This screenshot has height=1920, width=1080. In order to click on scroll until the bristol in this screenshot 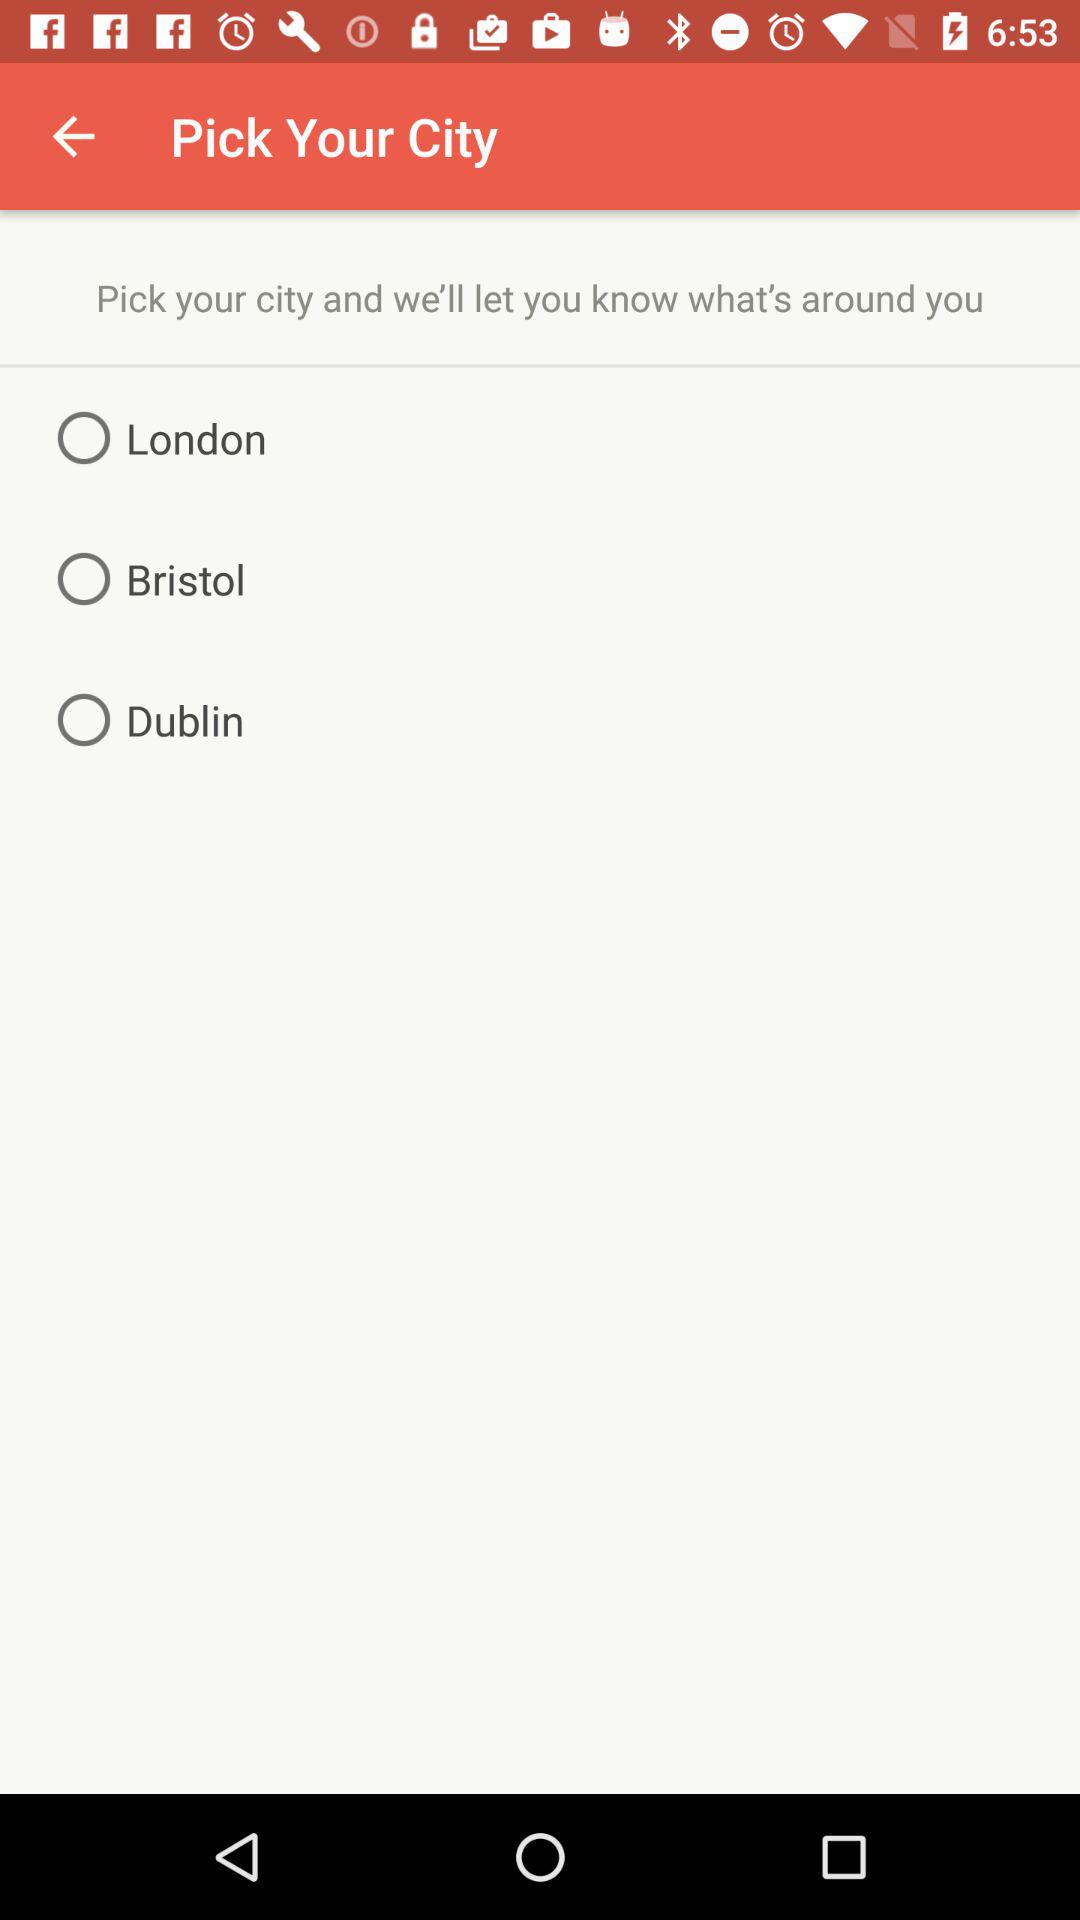, I will do `click(144, 578)`.